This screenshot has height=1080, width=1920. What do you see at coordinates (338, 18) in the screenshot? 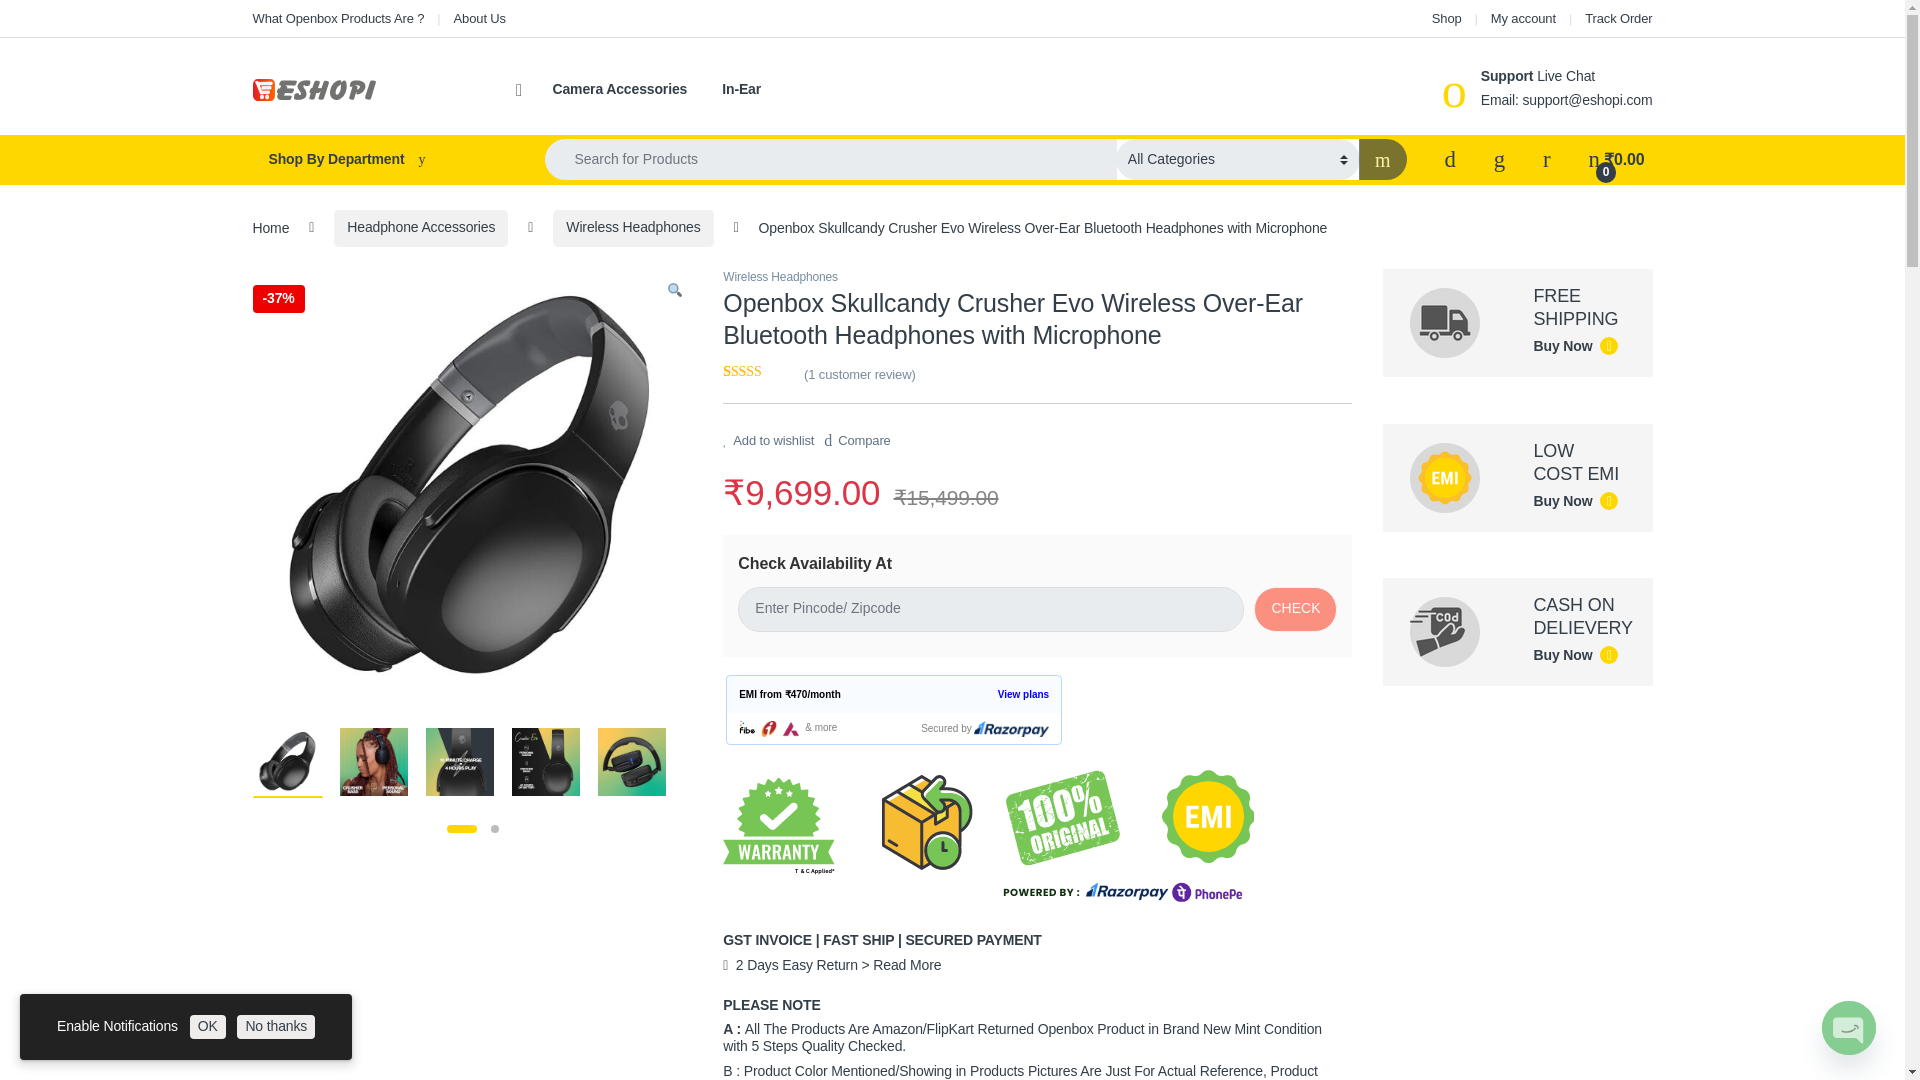
I see `What Openbox Products Are ?` at bounding box center [338, 18].